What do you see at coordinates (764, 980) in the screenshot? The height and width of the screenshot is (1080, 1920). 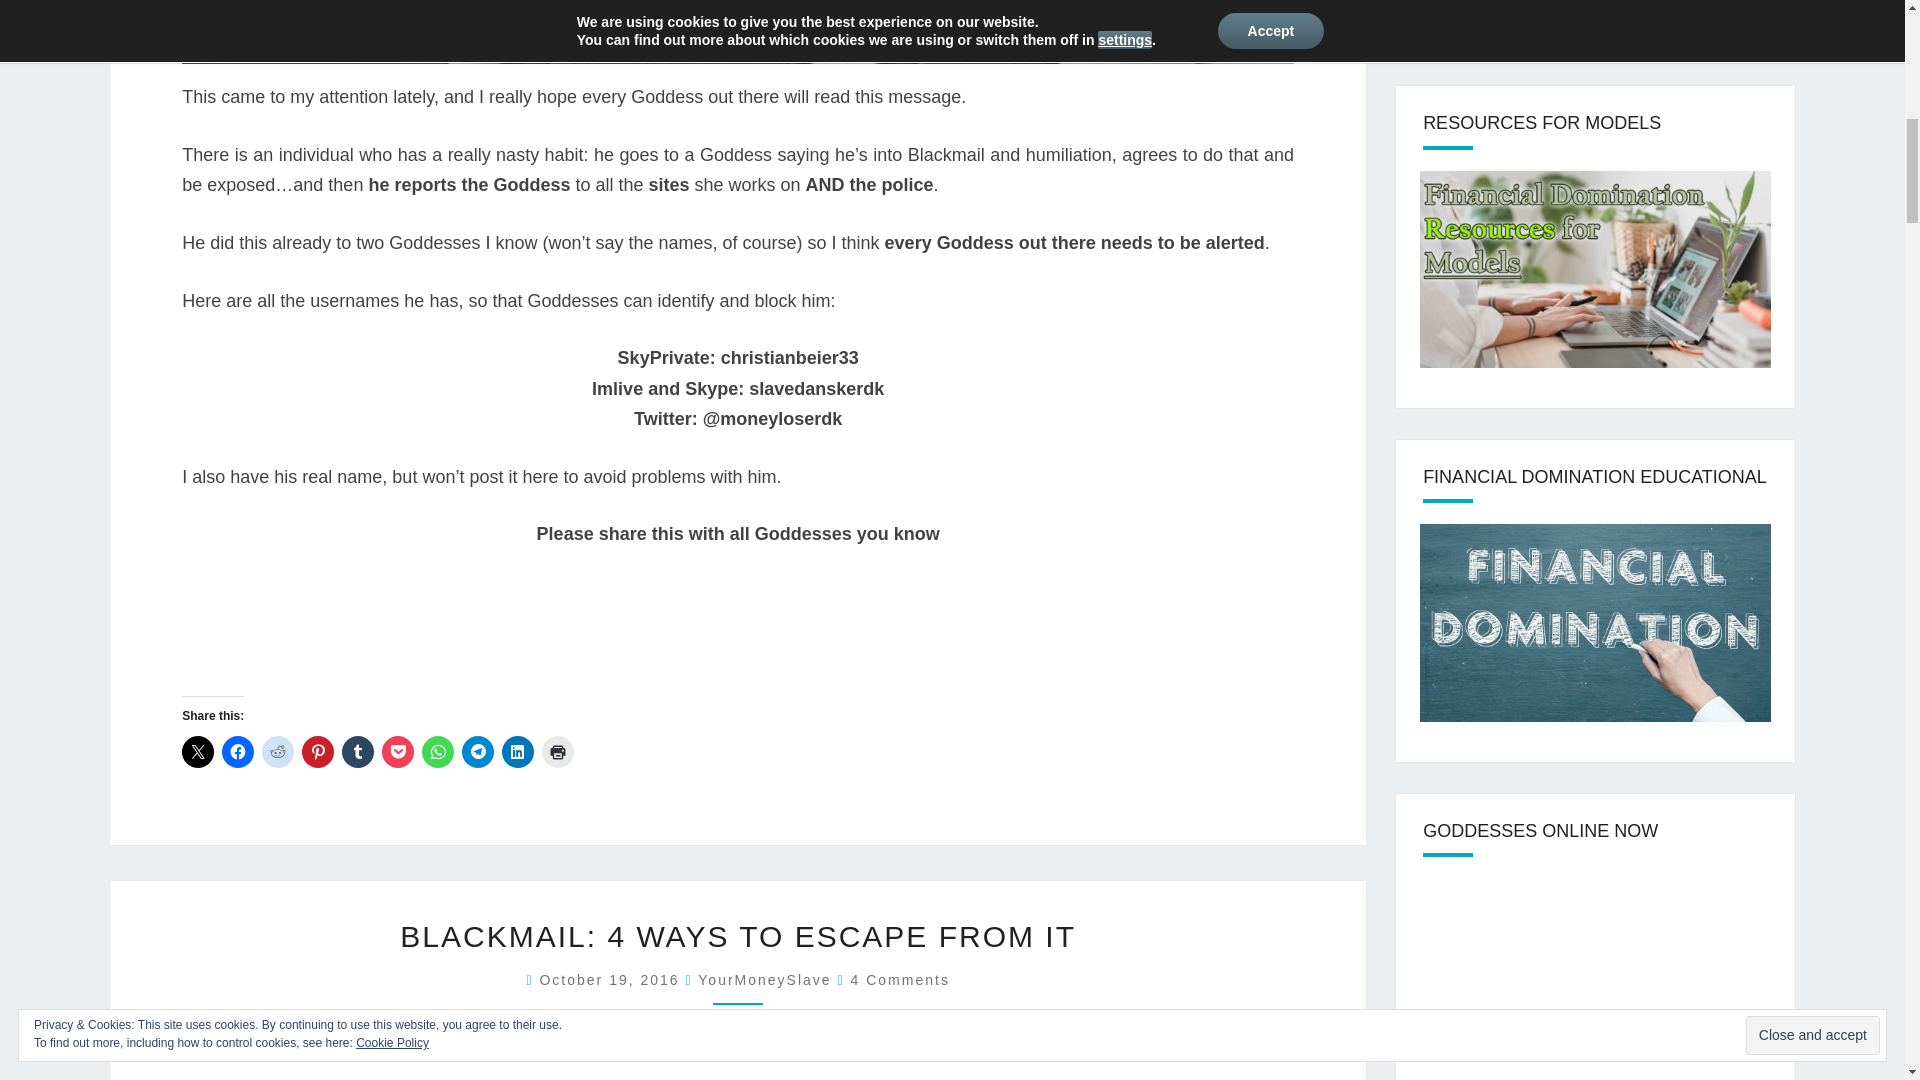 I see `View all posts by YourMoneySlave` at bounding box center [764, 980].